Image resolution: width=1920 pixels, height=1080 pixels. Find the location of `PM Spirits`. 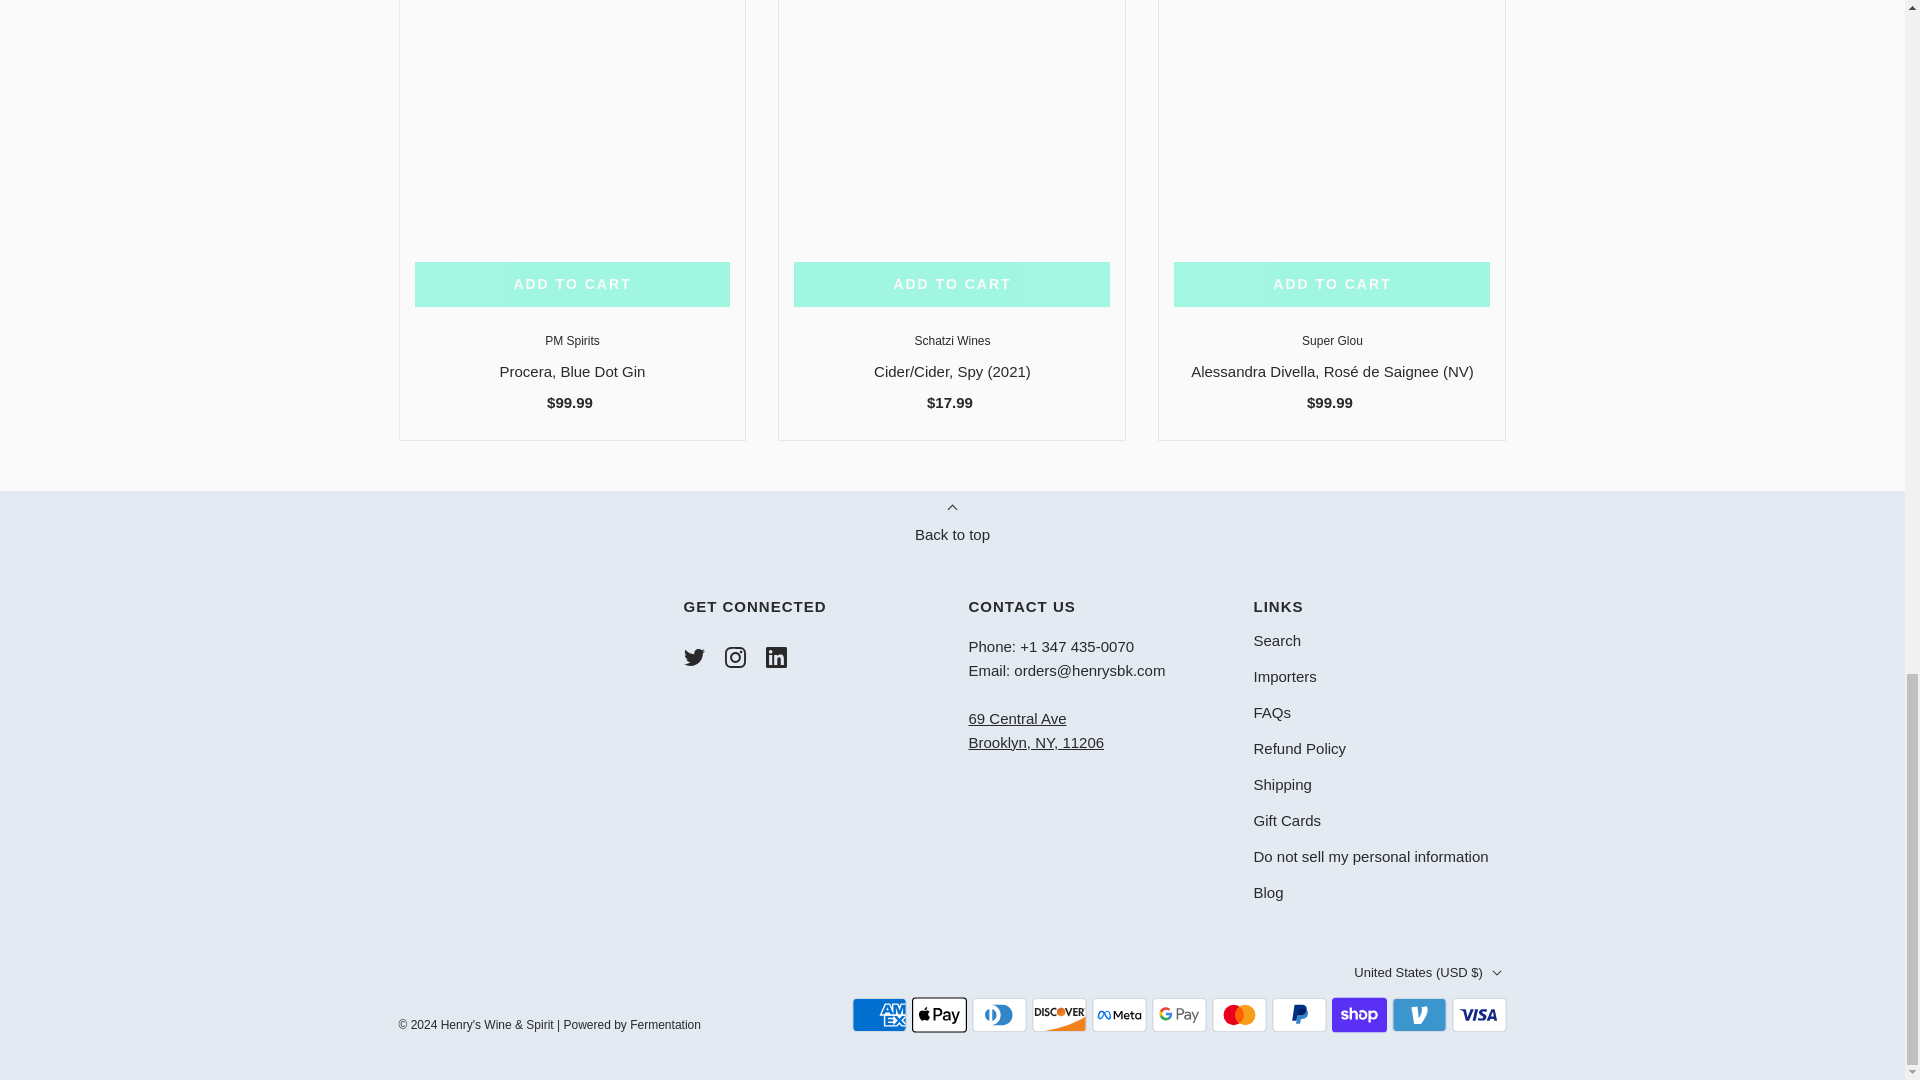

PM Spirits is located at coordinates (572, 340).